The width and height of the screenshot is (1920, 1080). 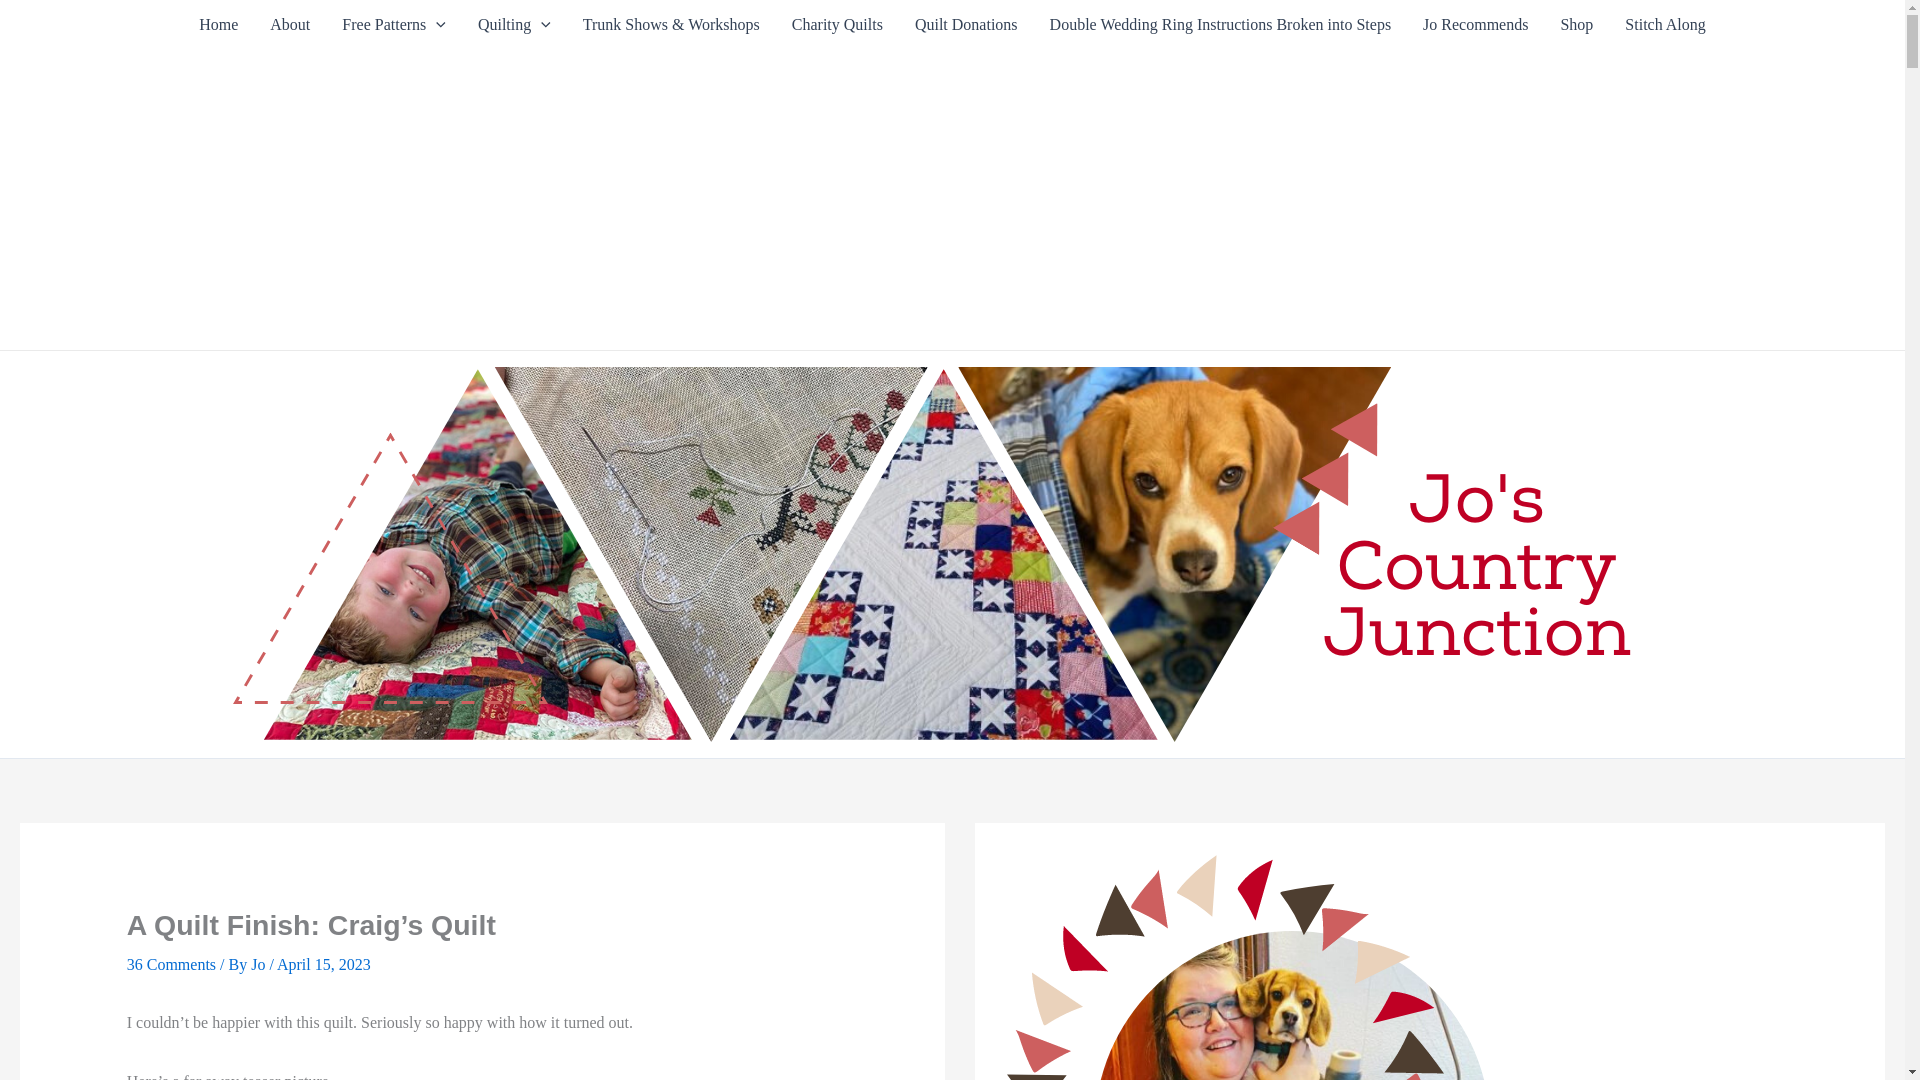 I want to click on Quilts of 2012, so click(x=514, y=24).